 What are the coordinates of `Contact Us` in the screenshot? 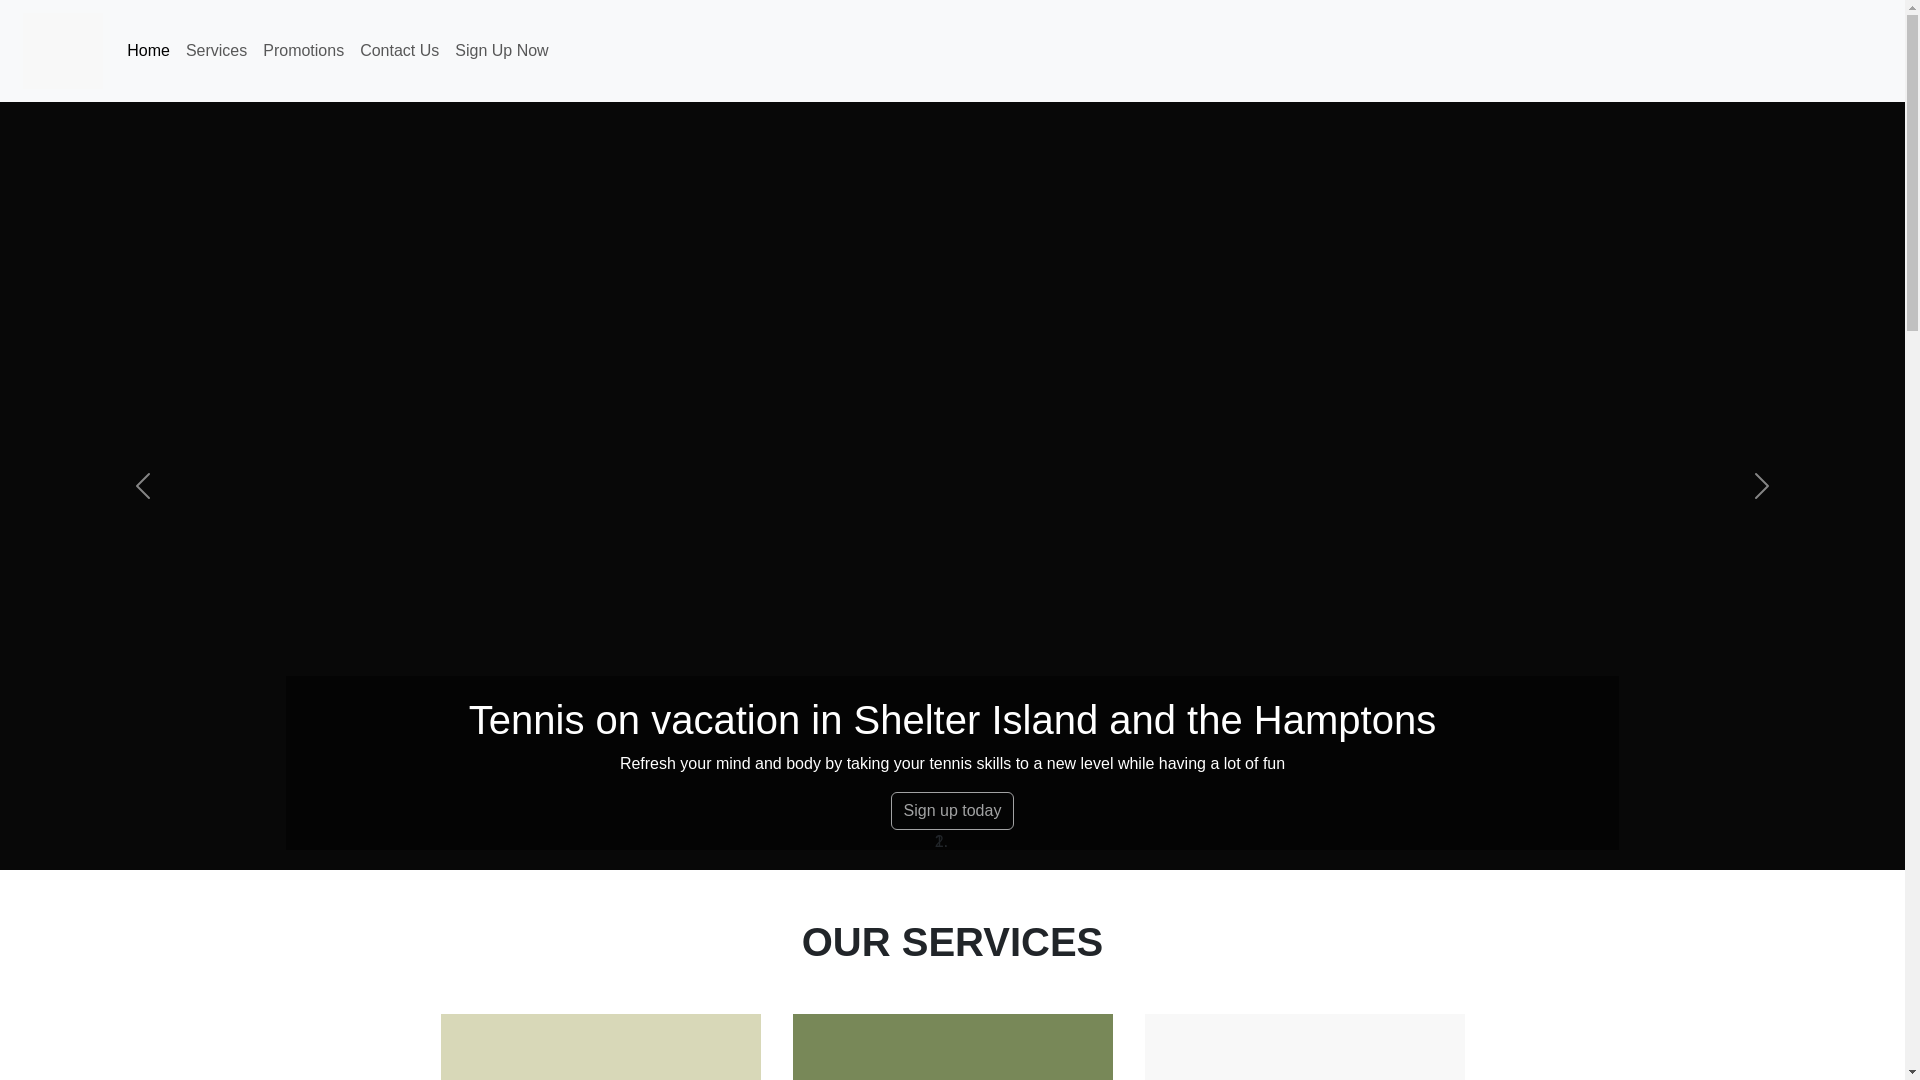 It's located at (399, 51).